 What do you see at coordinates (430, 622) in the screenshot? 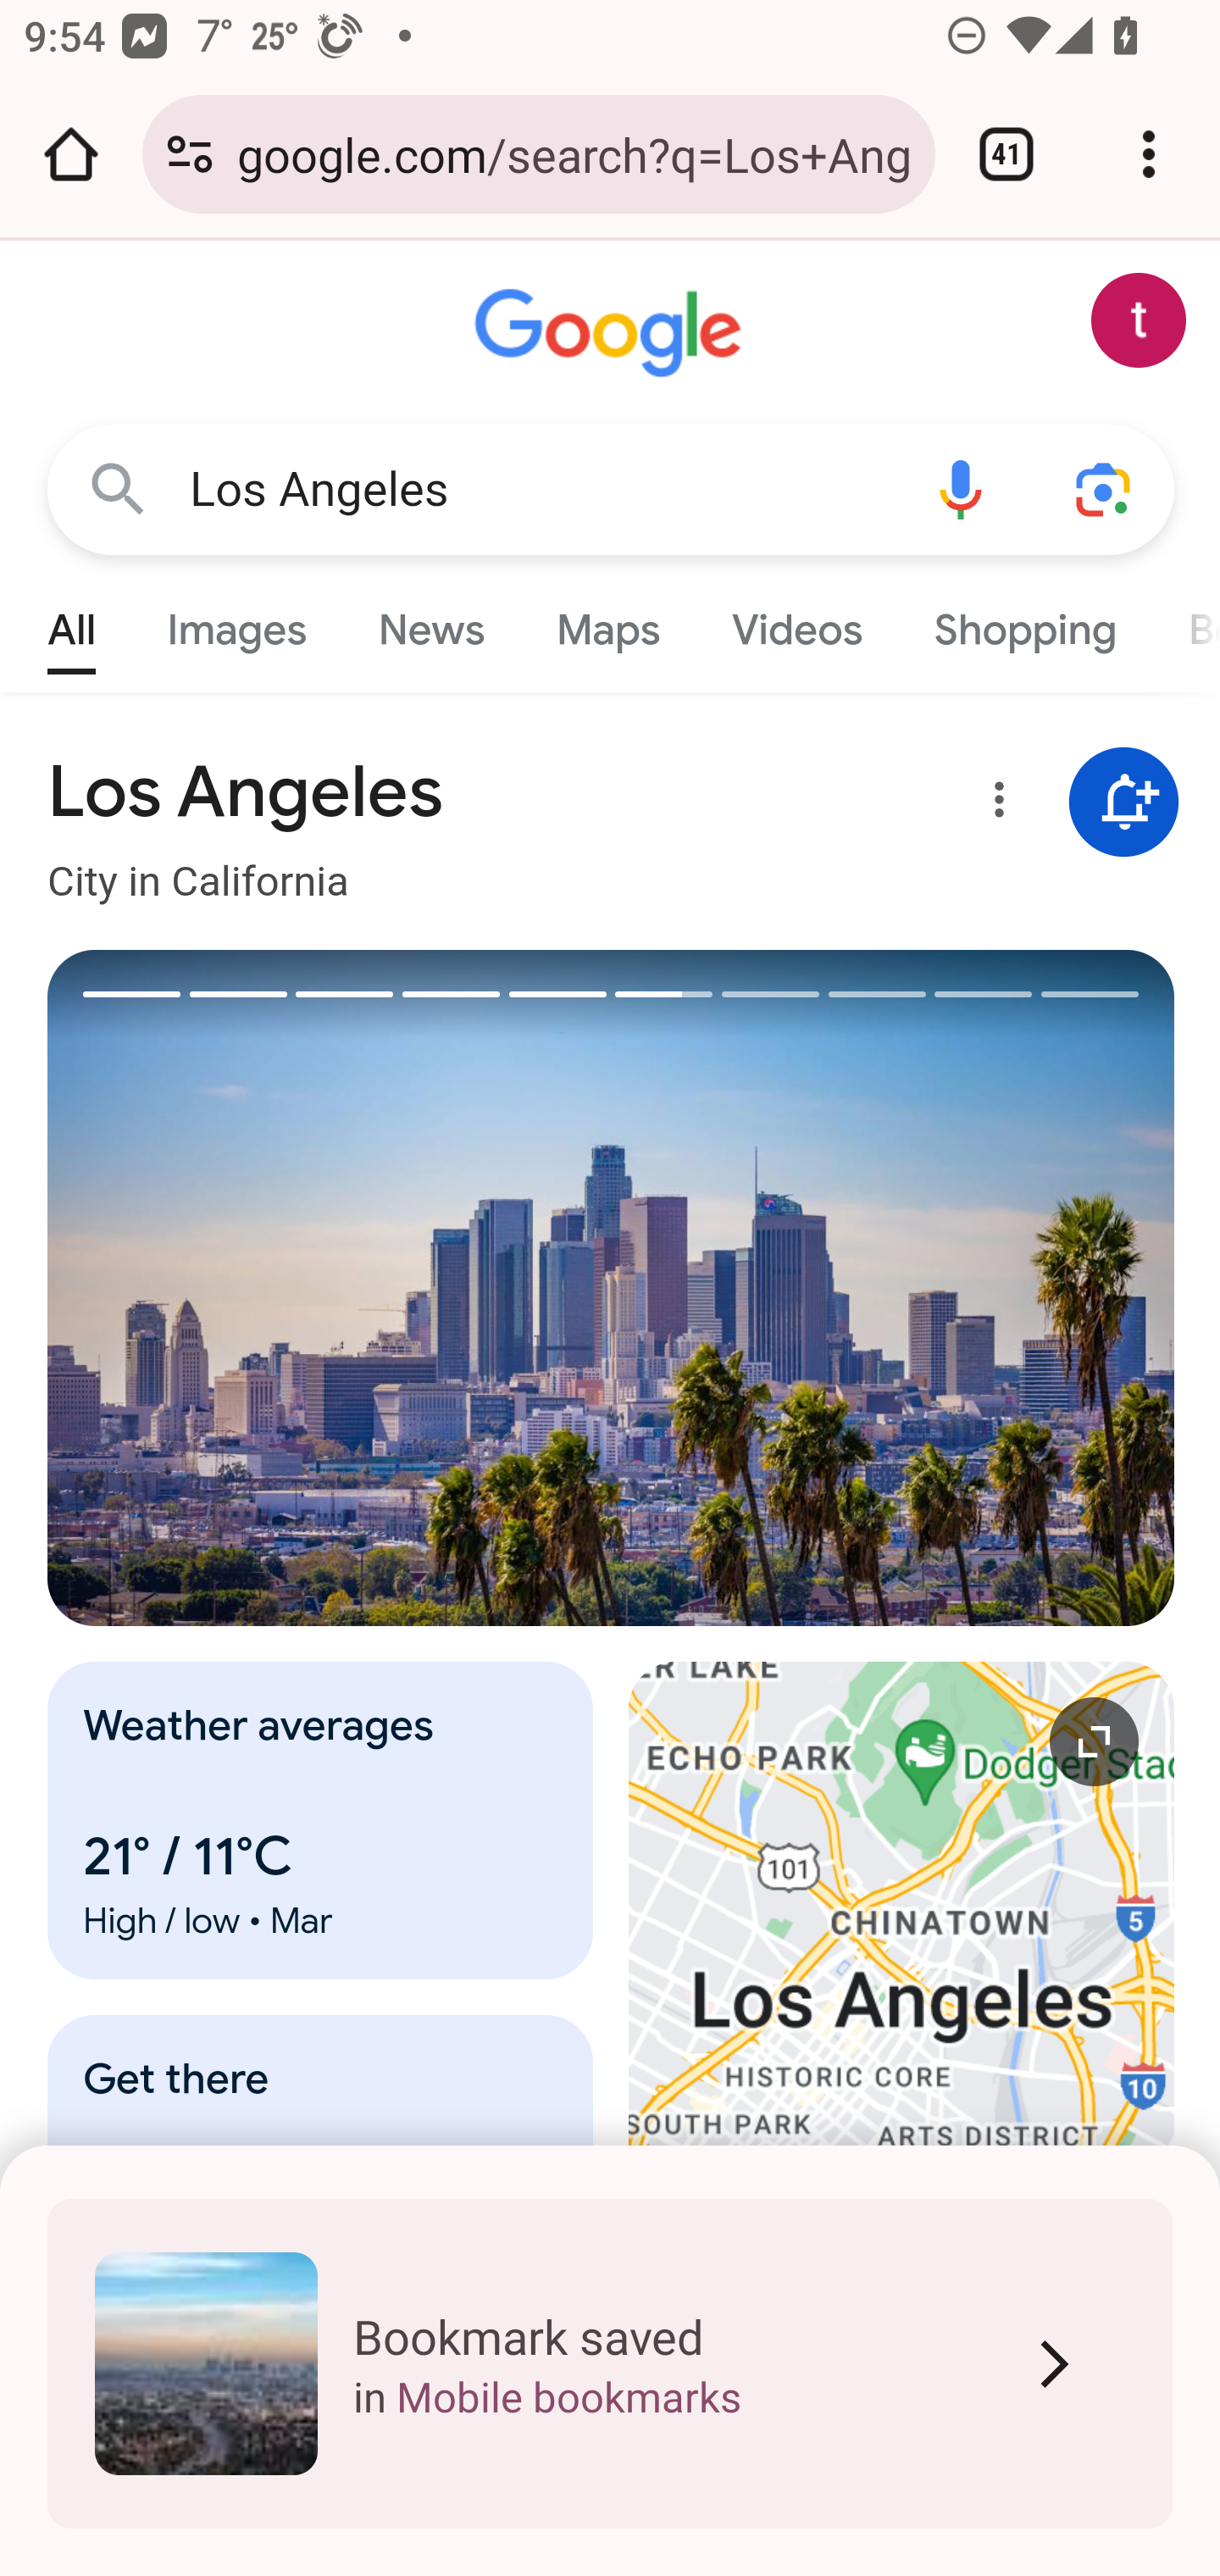
I see `News` at bounding box center [430, 622].